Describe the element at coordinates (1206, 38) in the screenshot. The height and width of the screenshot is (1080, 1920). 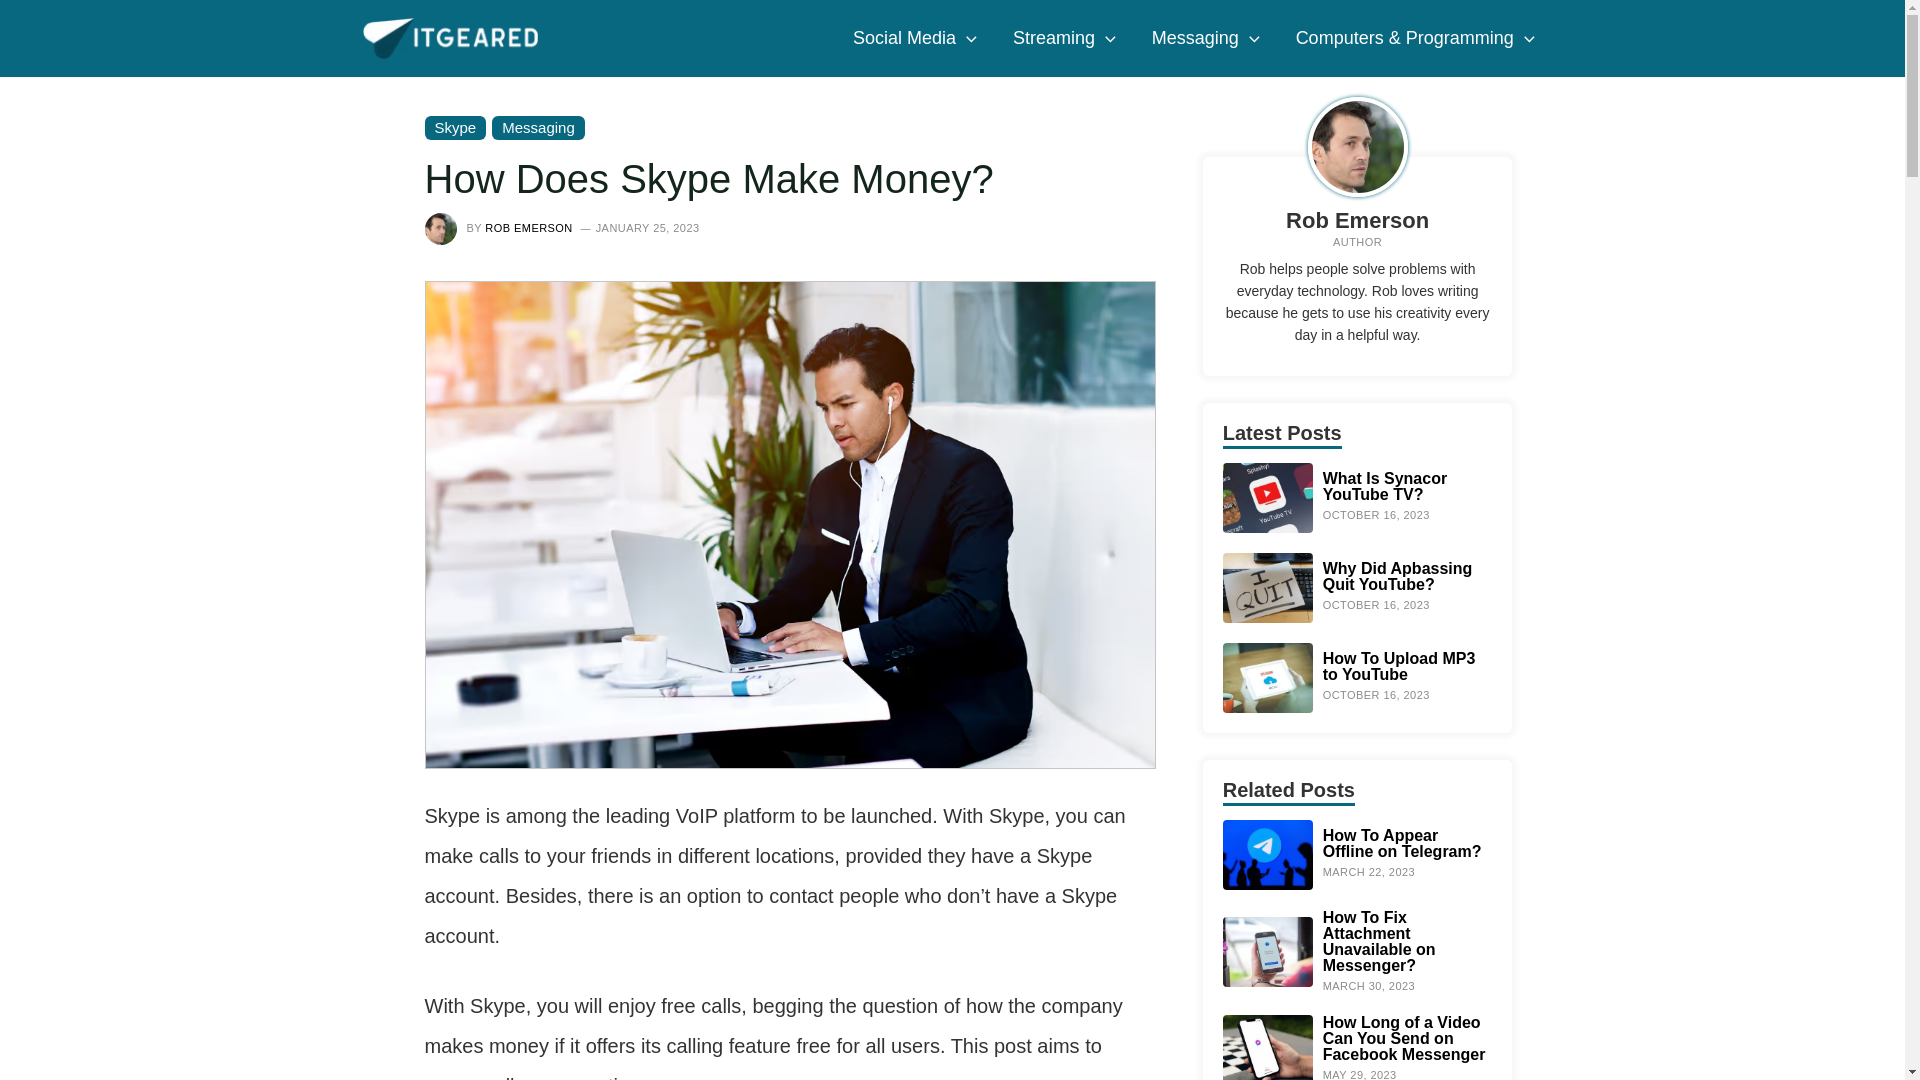
I see `Messaging` at that location.